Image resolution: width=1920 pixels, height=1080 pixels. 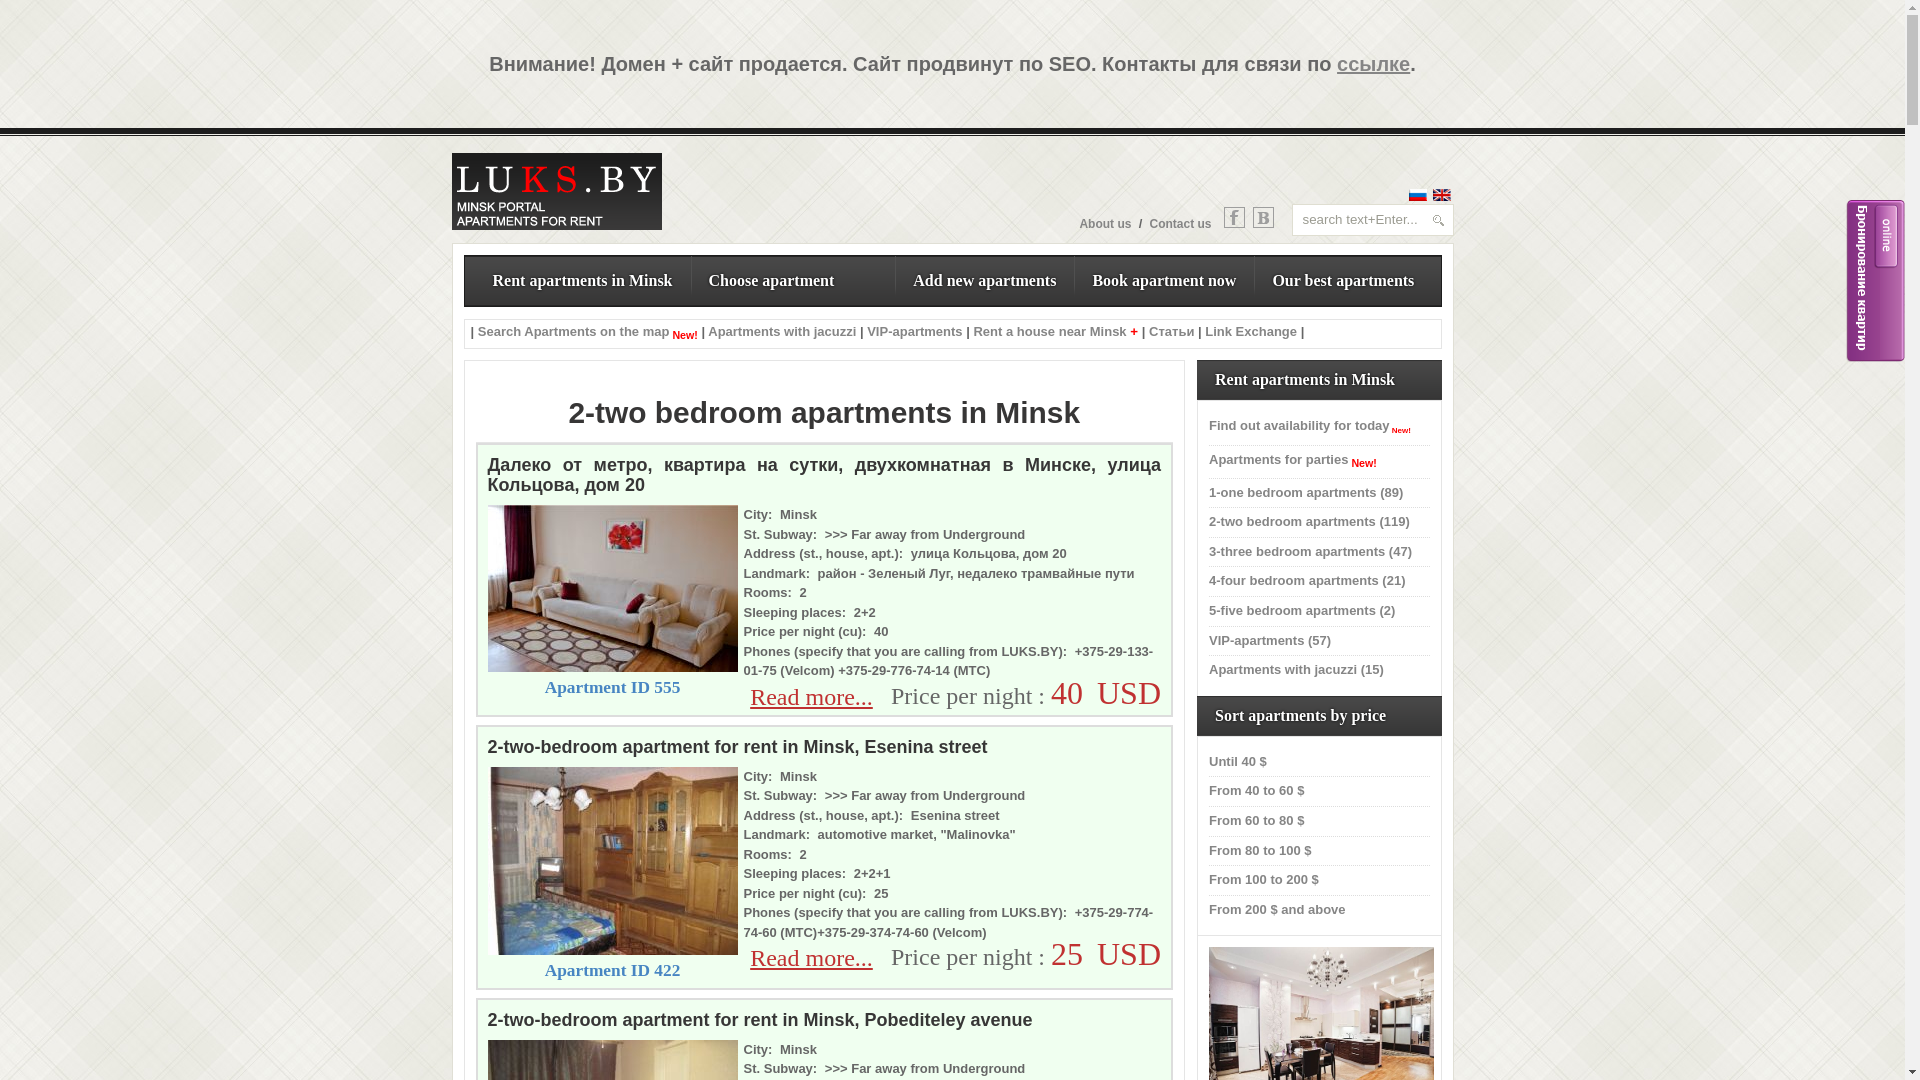 I want to click on Until 40 $, so click(x=1238, y=762).